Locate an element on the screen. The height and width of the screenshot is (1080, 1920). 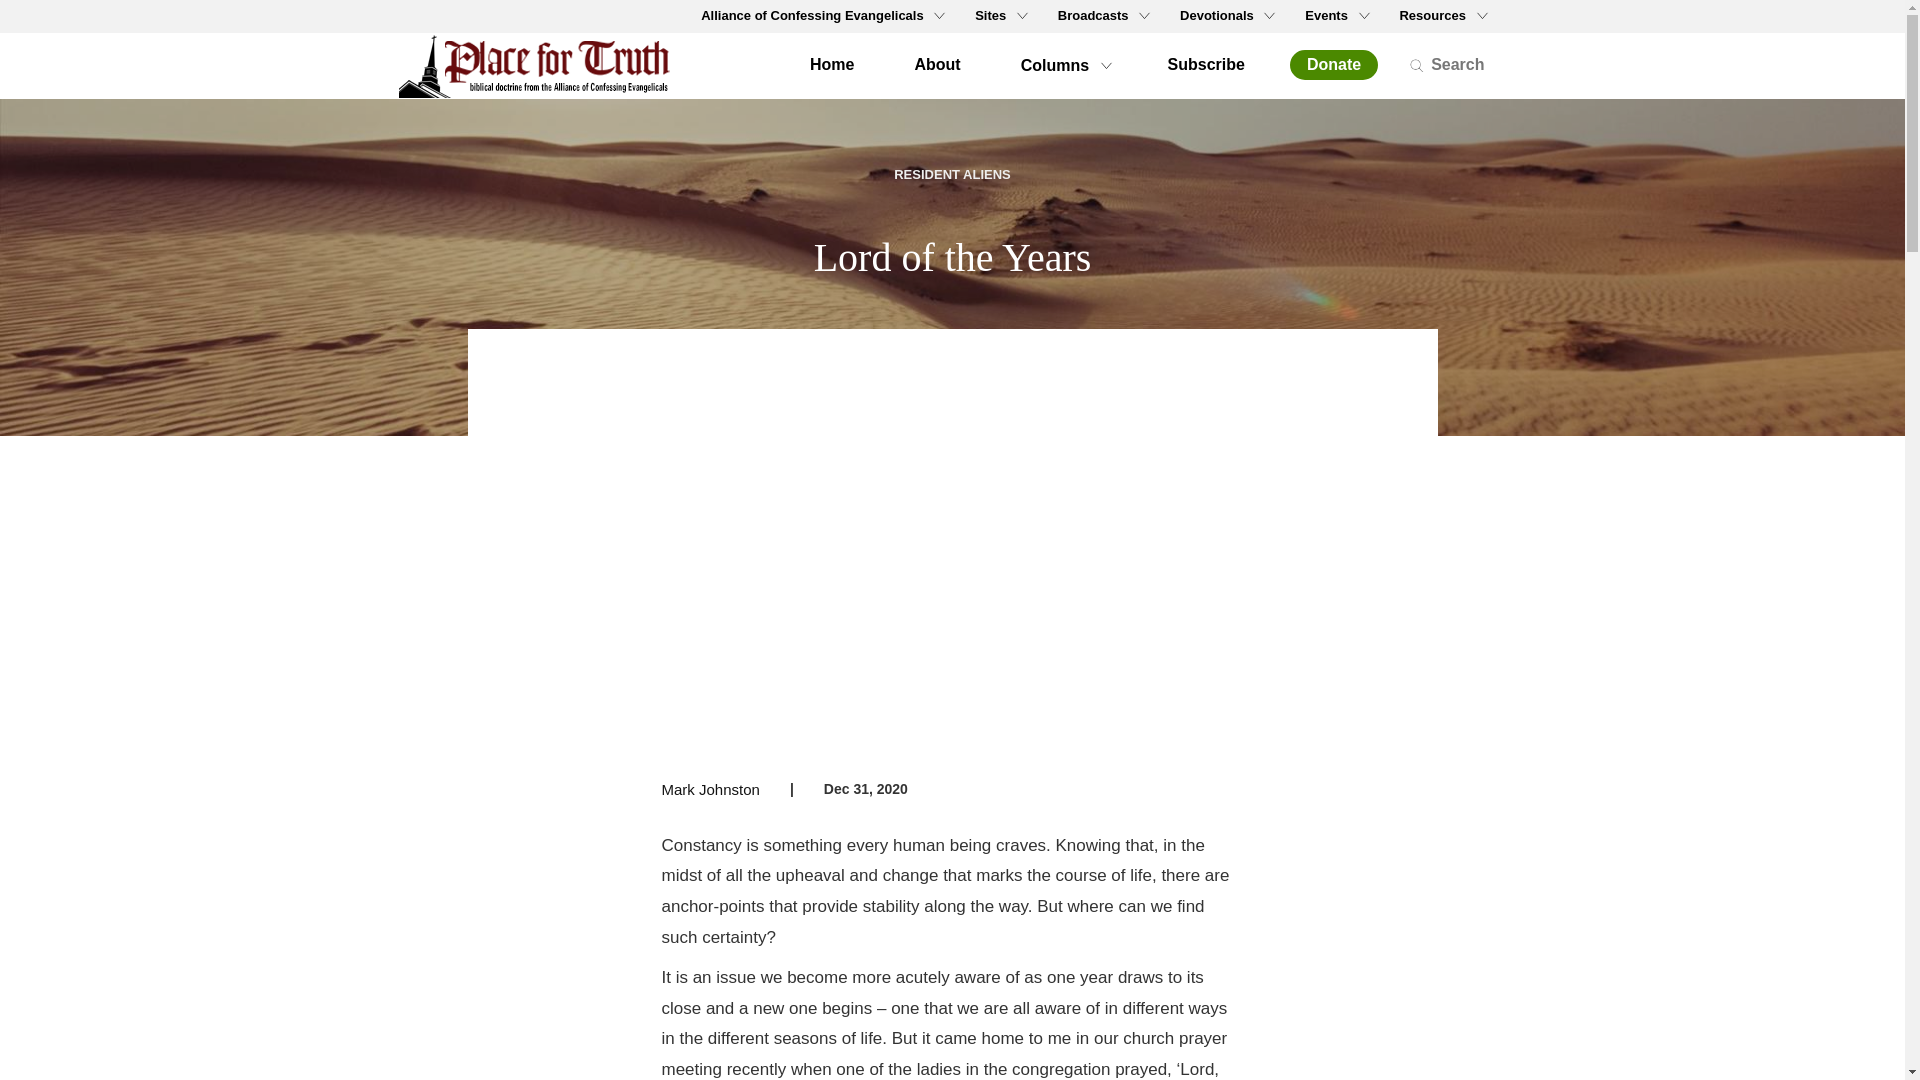
Sites is located at coordinates (999, 16).